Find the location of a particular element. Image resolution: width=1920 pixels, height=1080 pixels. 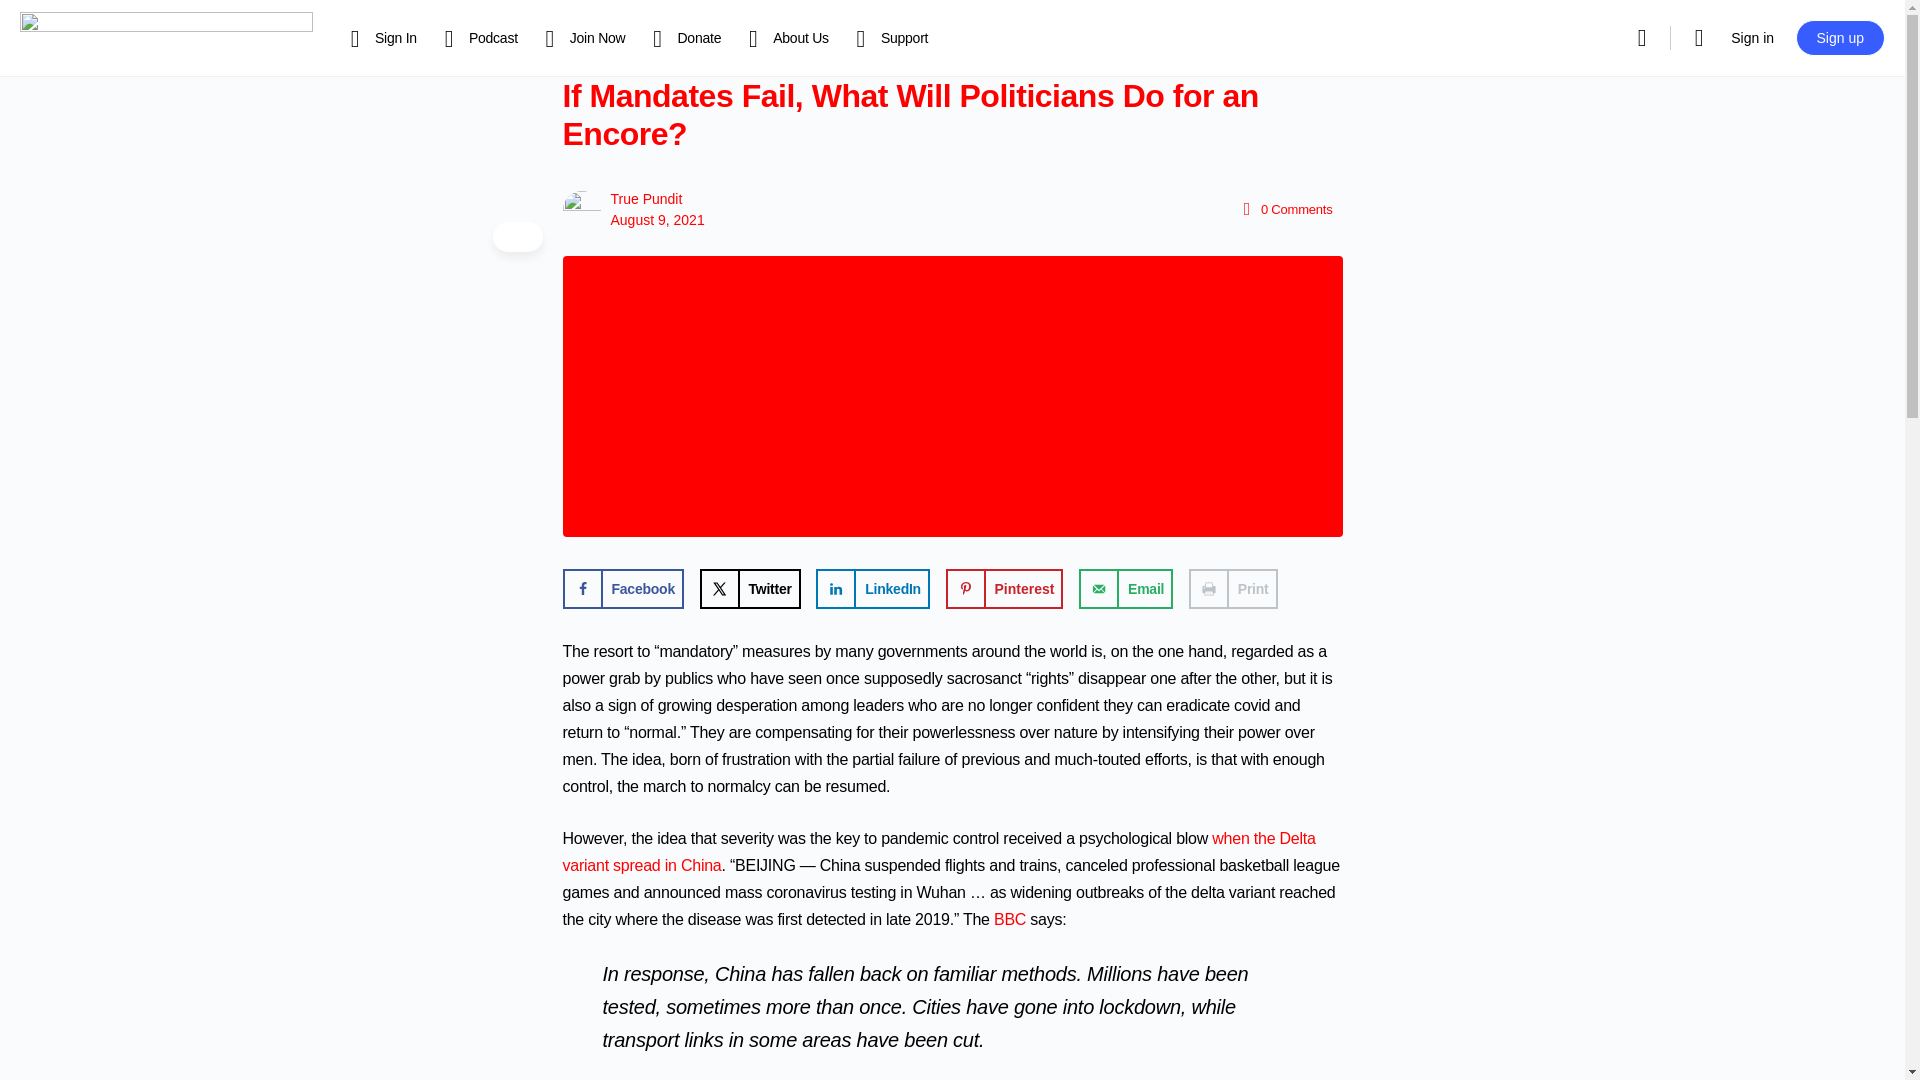

when the Delta variant spread in China is located at coordinates (938, 852).